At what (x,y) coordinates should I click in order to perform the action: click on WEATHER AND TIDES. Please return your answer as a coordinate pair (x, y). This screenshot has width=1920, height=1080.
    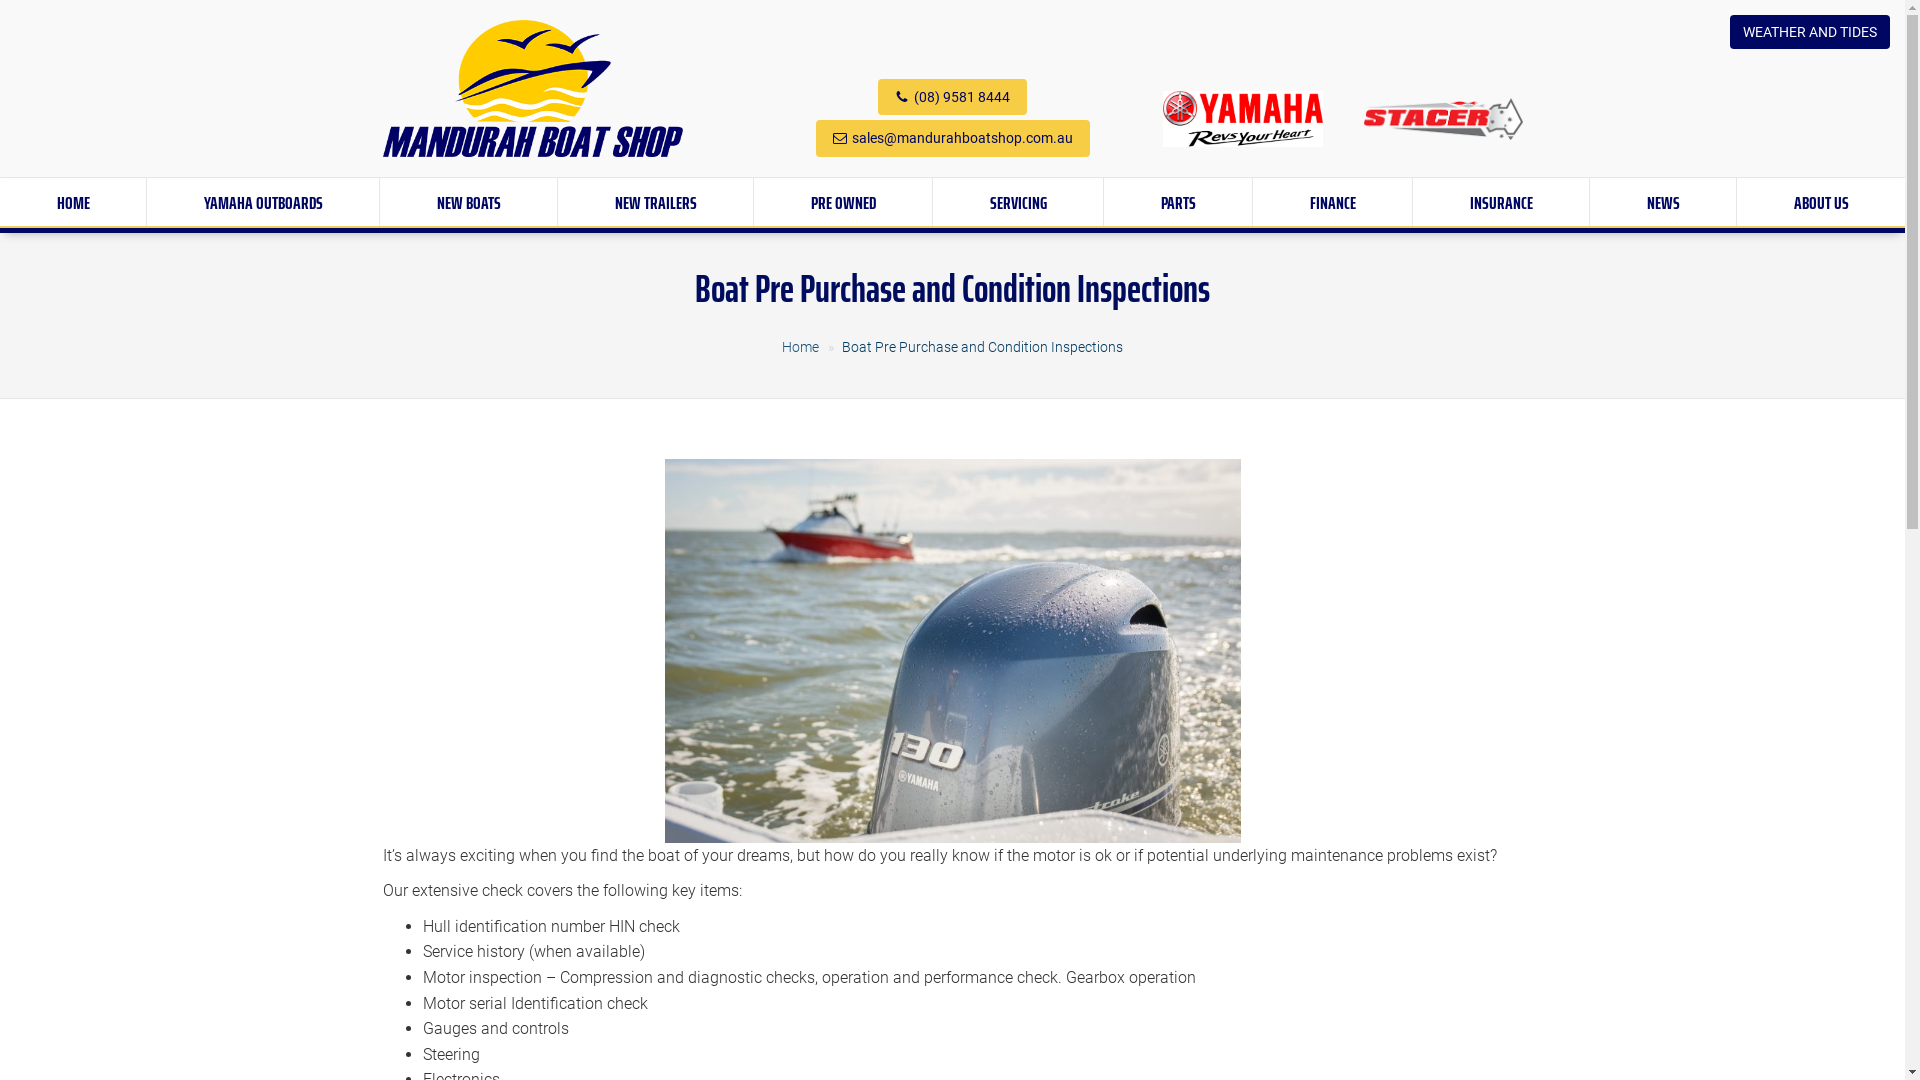
    Looking at the image, I should click on (1810, 32).